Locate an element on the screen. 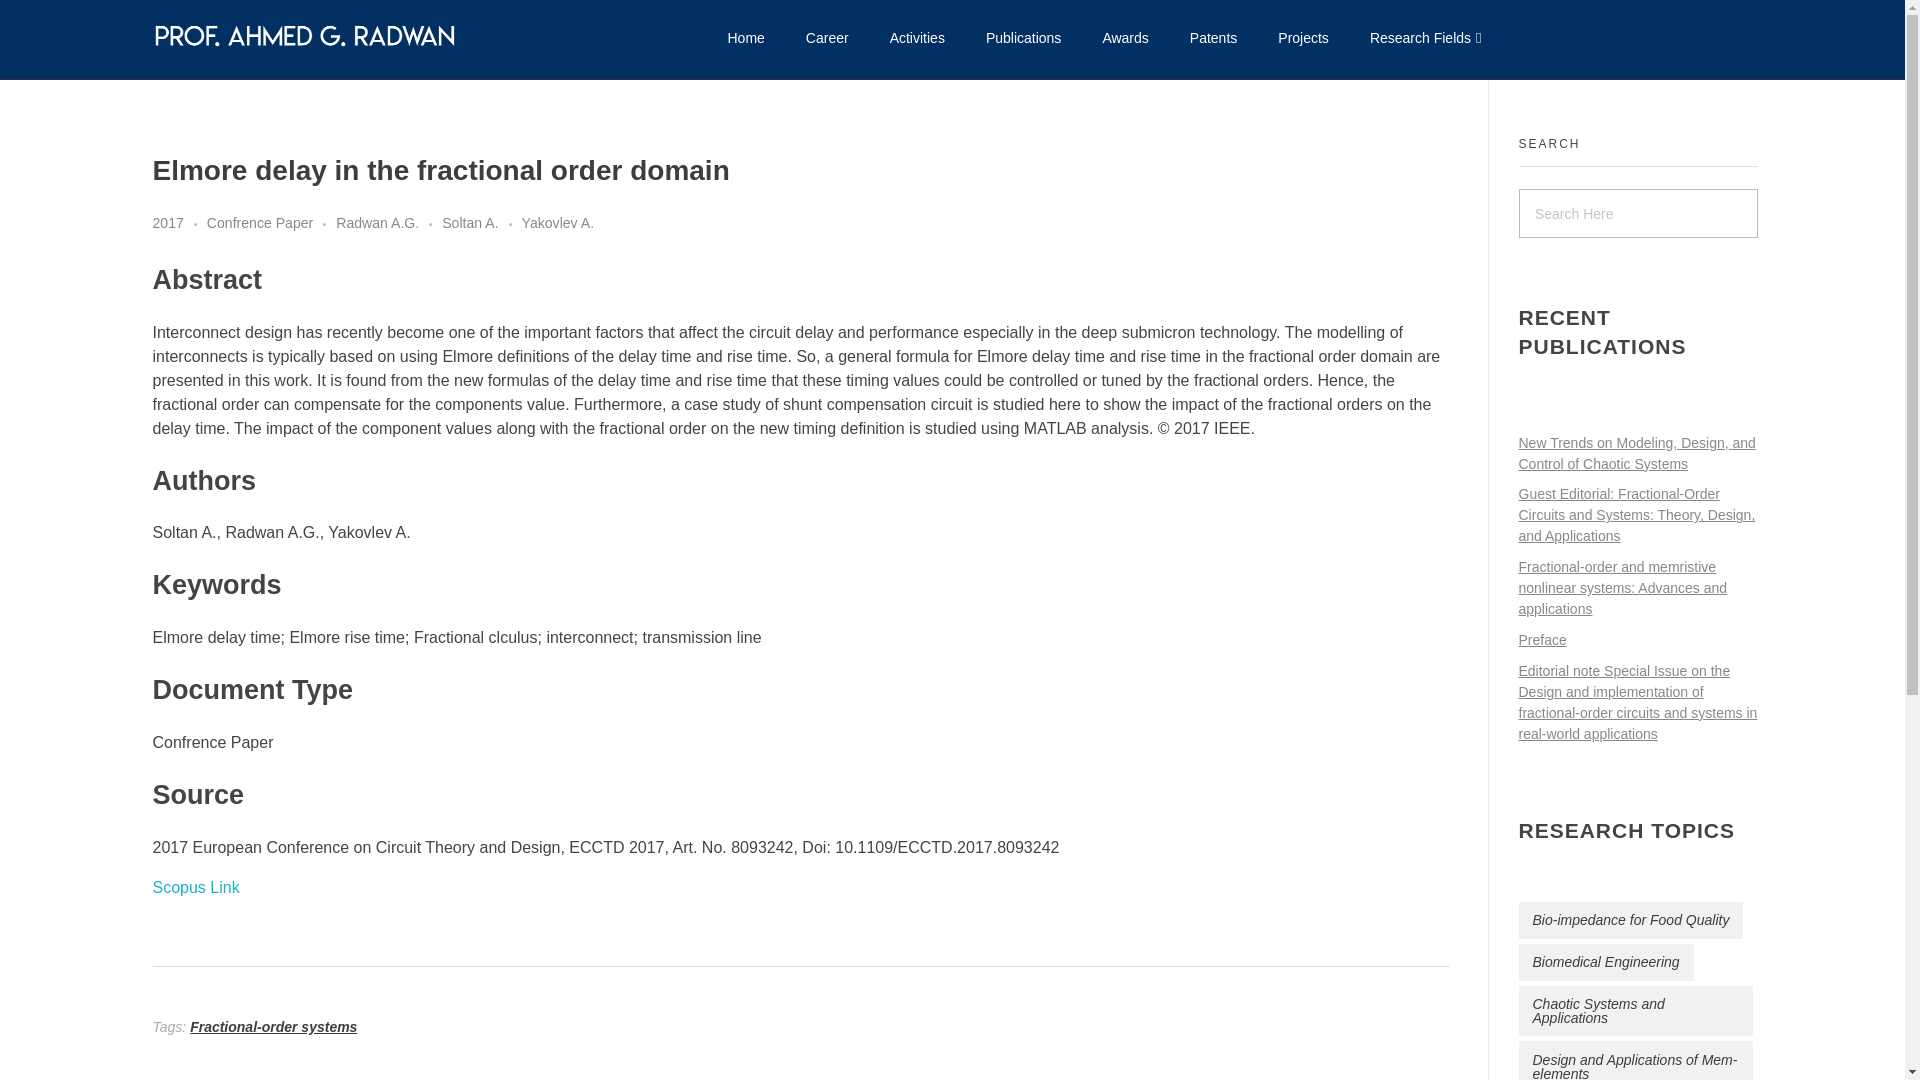  Awards is located at coordinates (1126, 37).